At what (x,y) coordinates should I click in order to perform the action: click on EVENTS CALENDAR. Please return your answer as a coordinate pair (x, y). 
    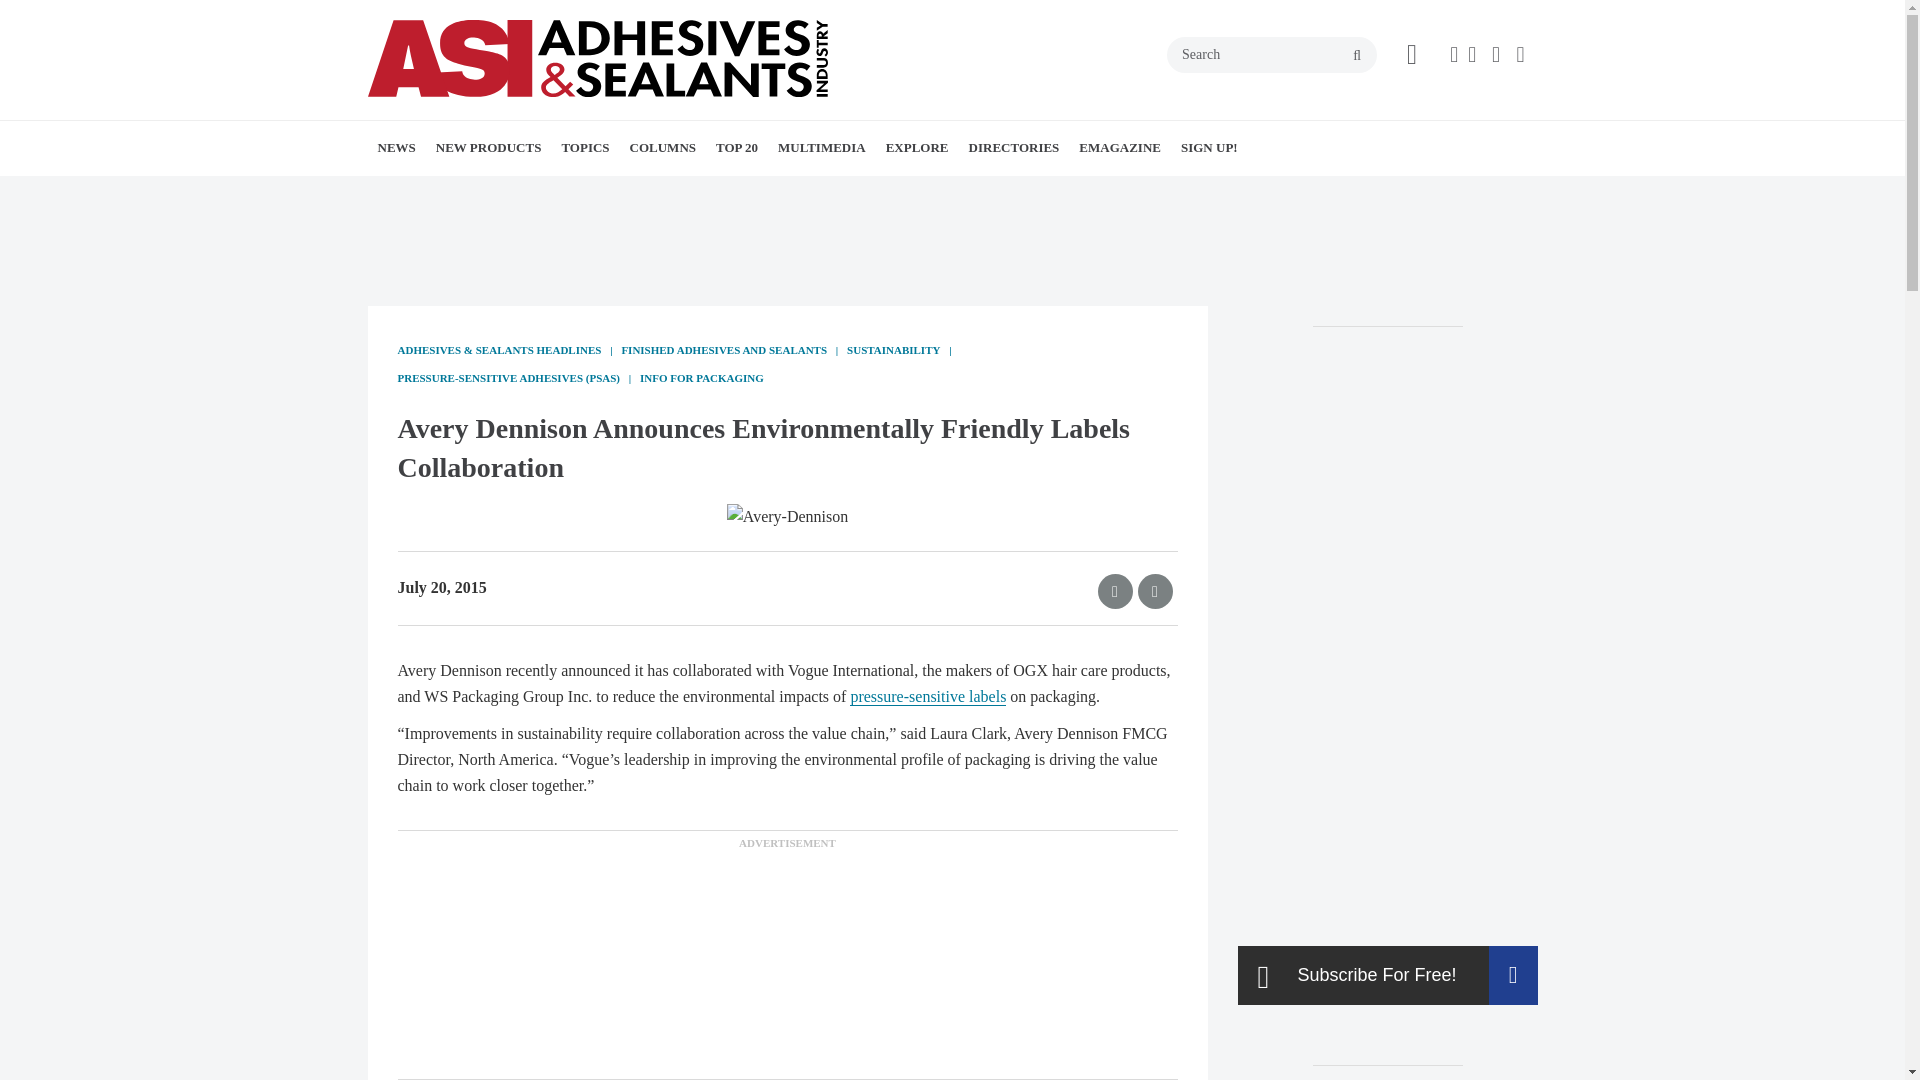
    Looking at the image, I should click on (514, 192).